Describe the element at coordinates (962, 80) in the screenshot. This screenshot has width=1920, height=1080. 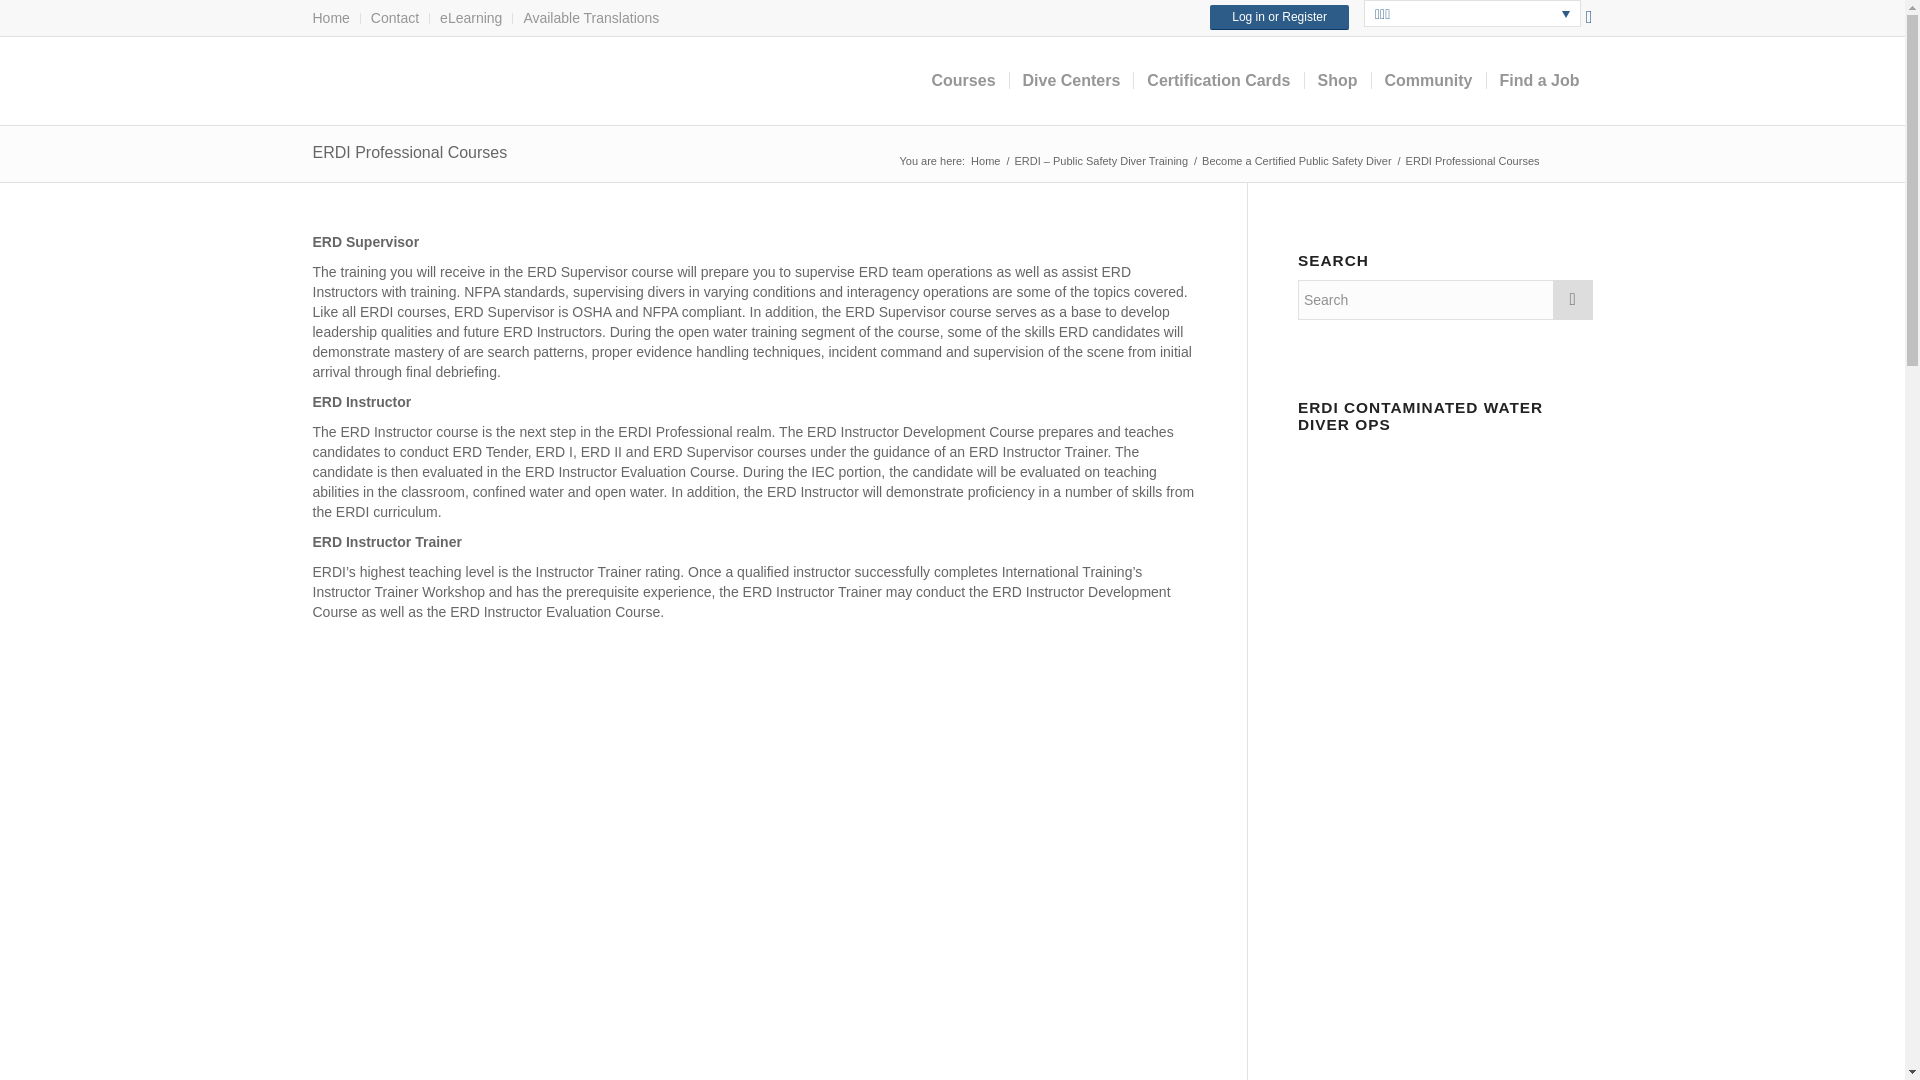
I see `Courses` at that location.